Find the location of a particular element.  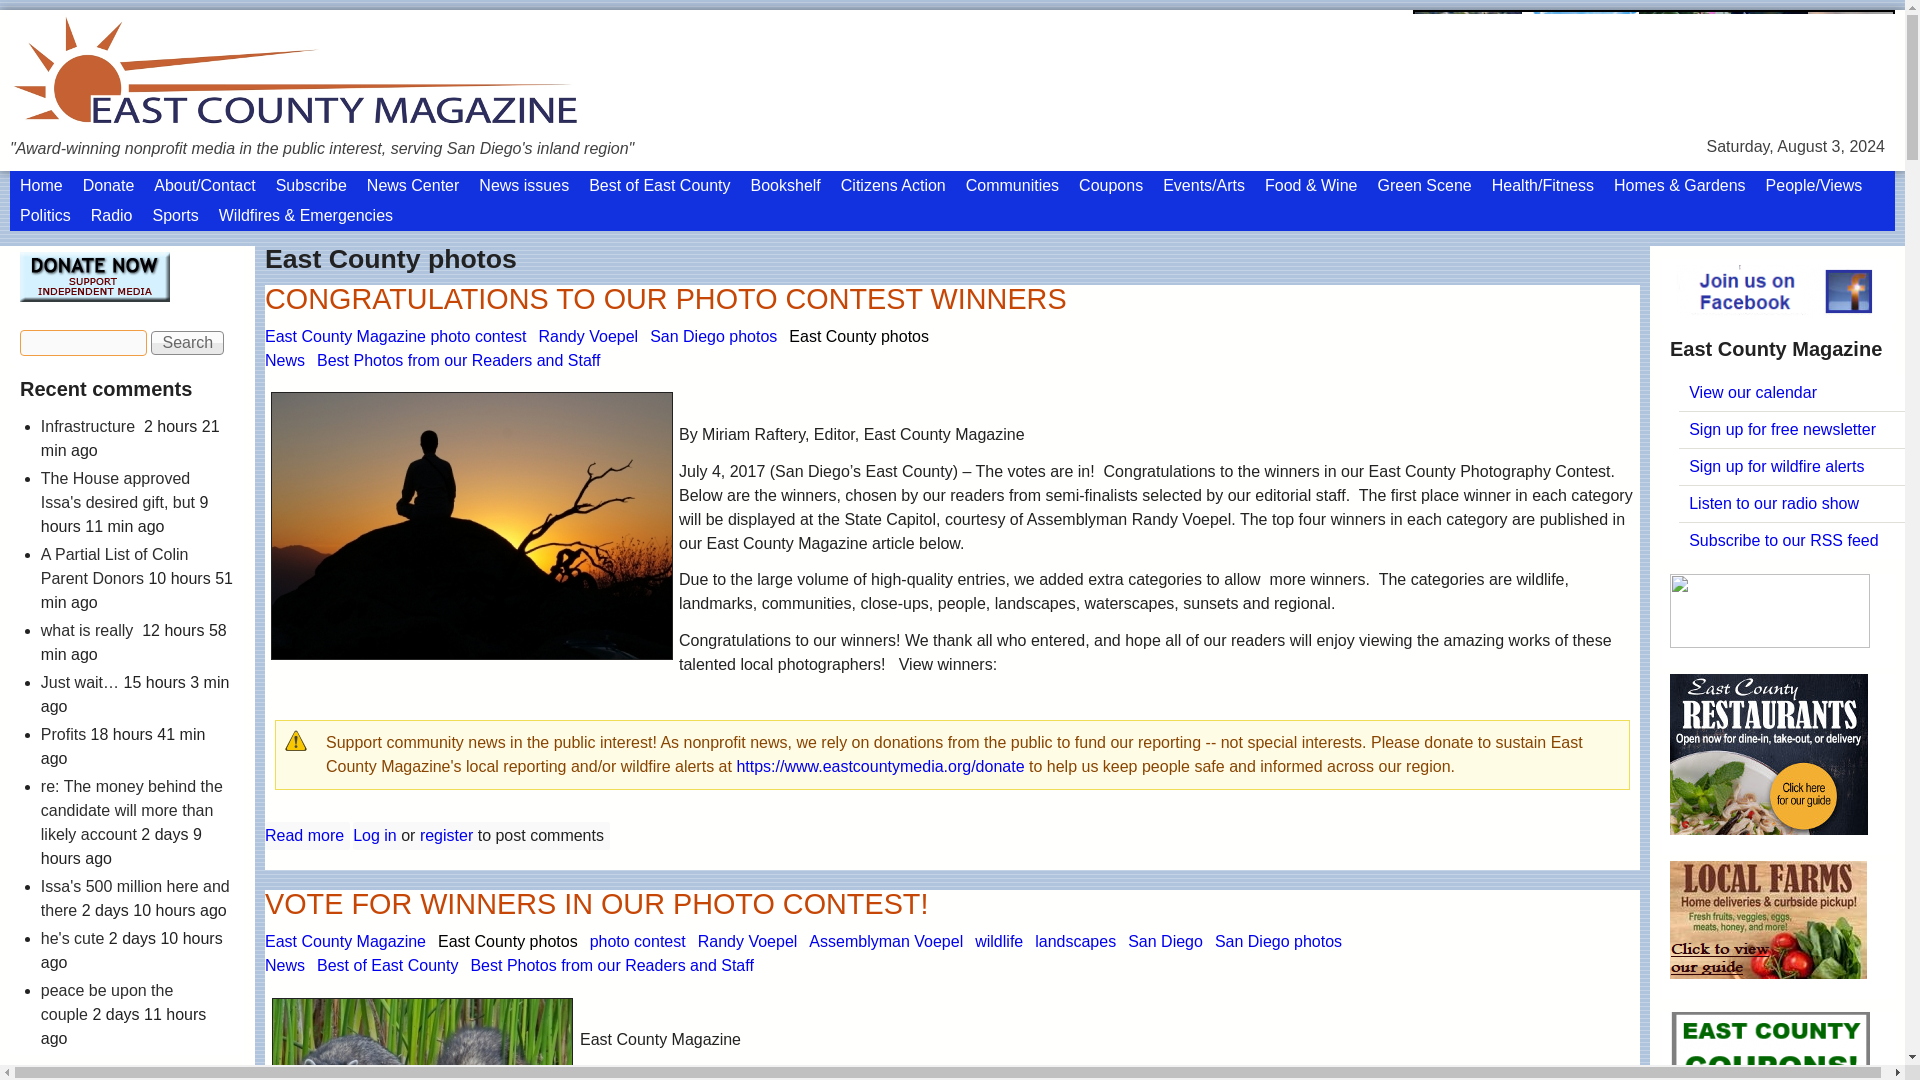

Search is located at coordinates (188, 342).